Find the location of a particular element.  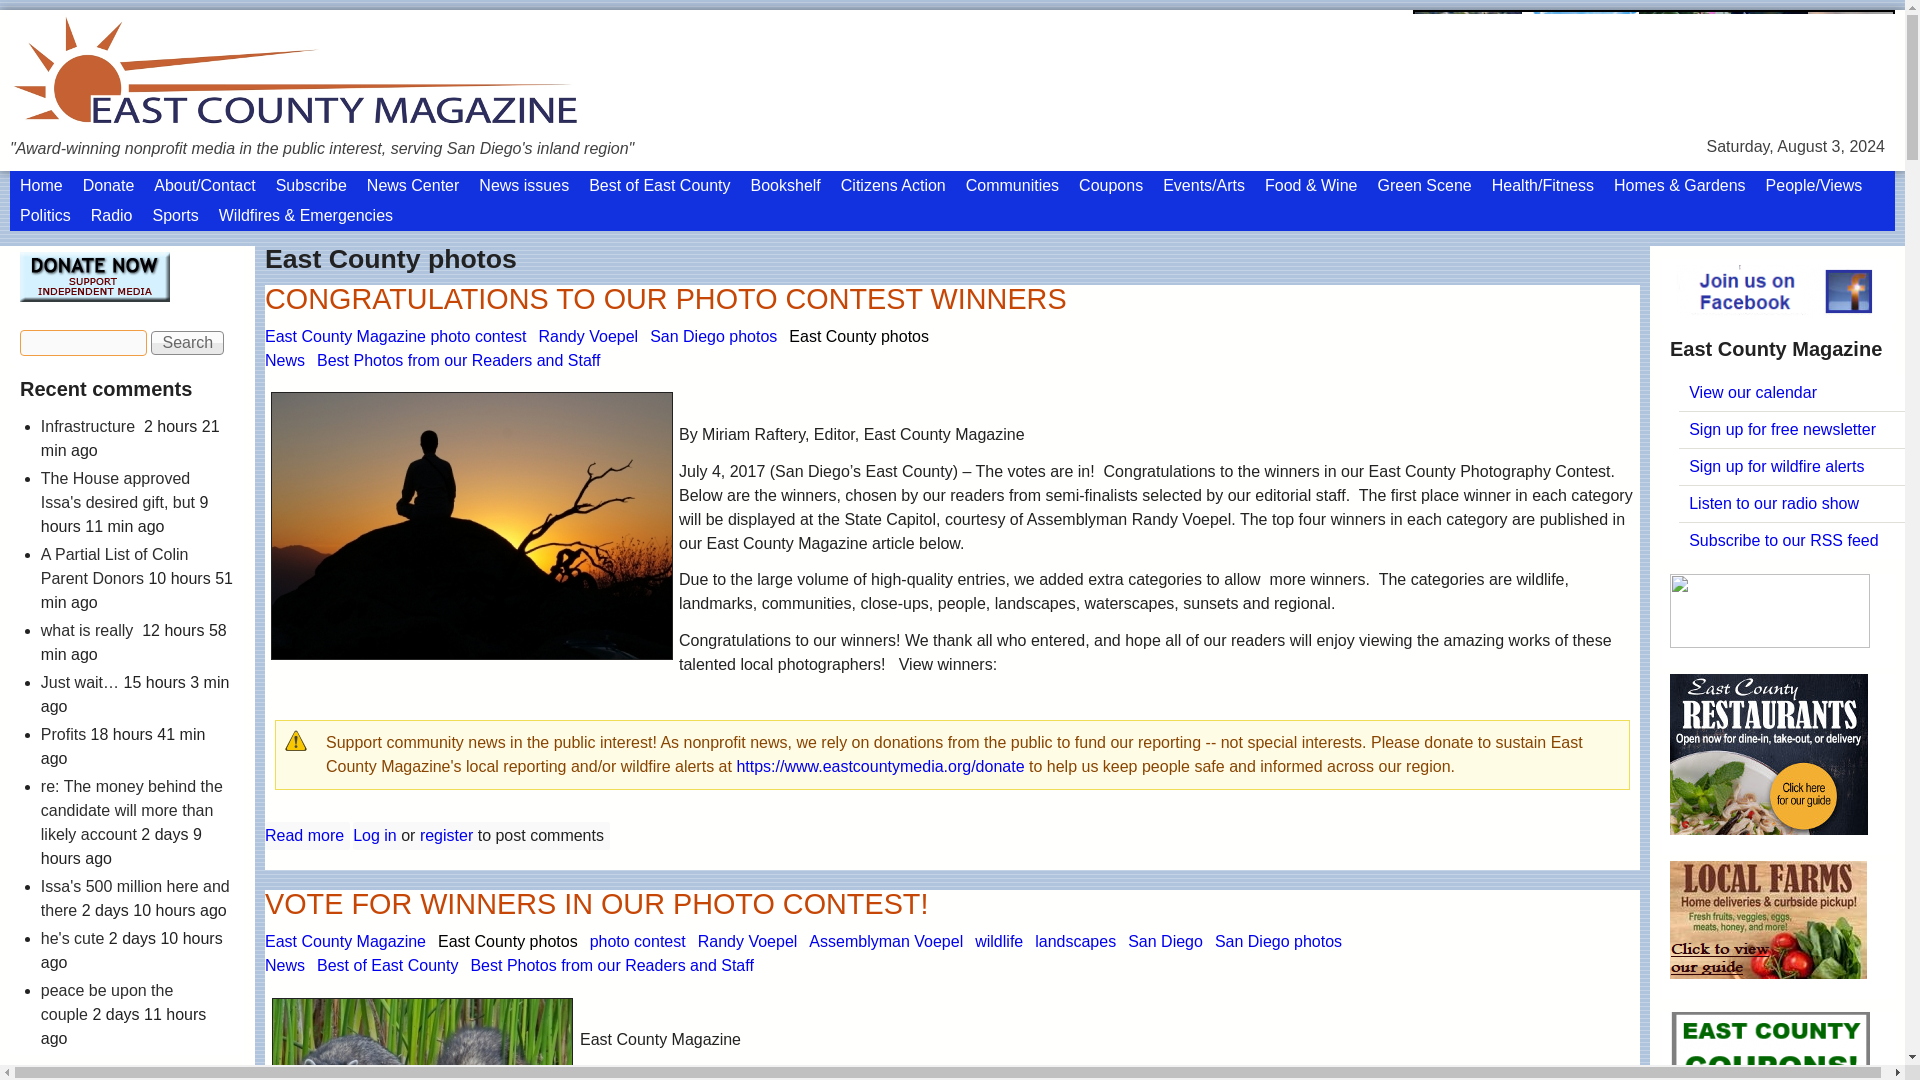

Search is located at coordinates (188, 342).